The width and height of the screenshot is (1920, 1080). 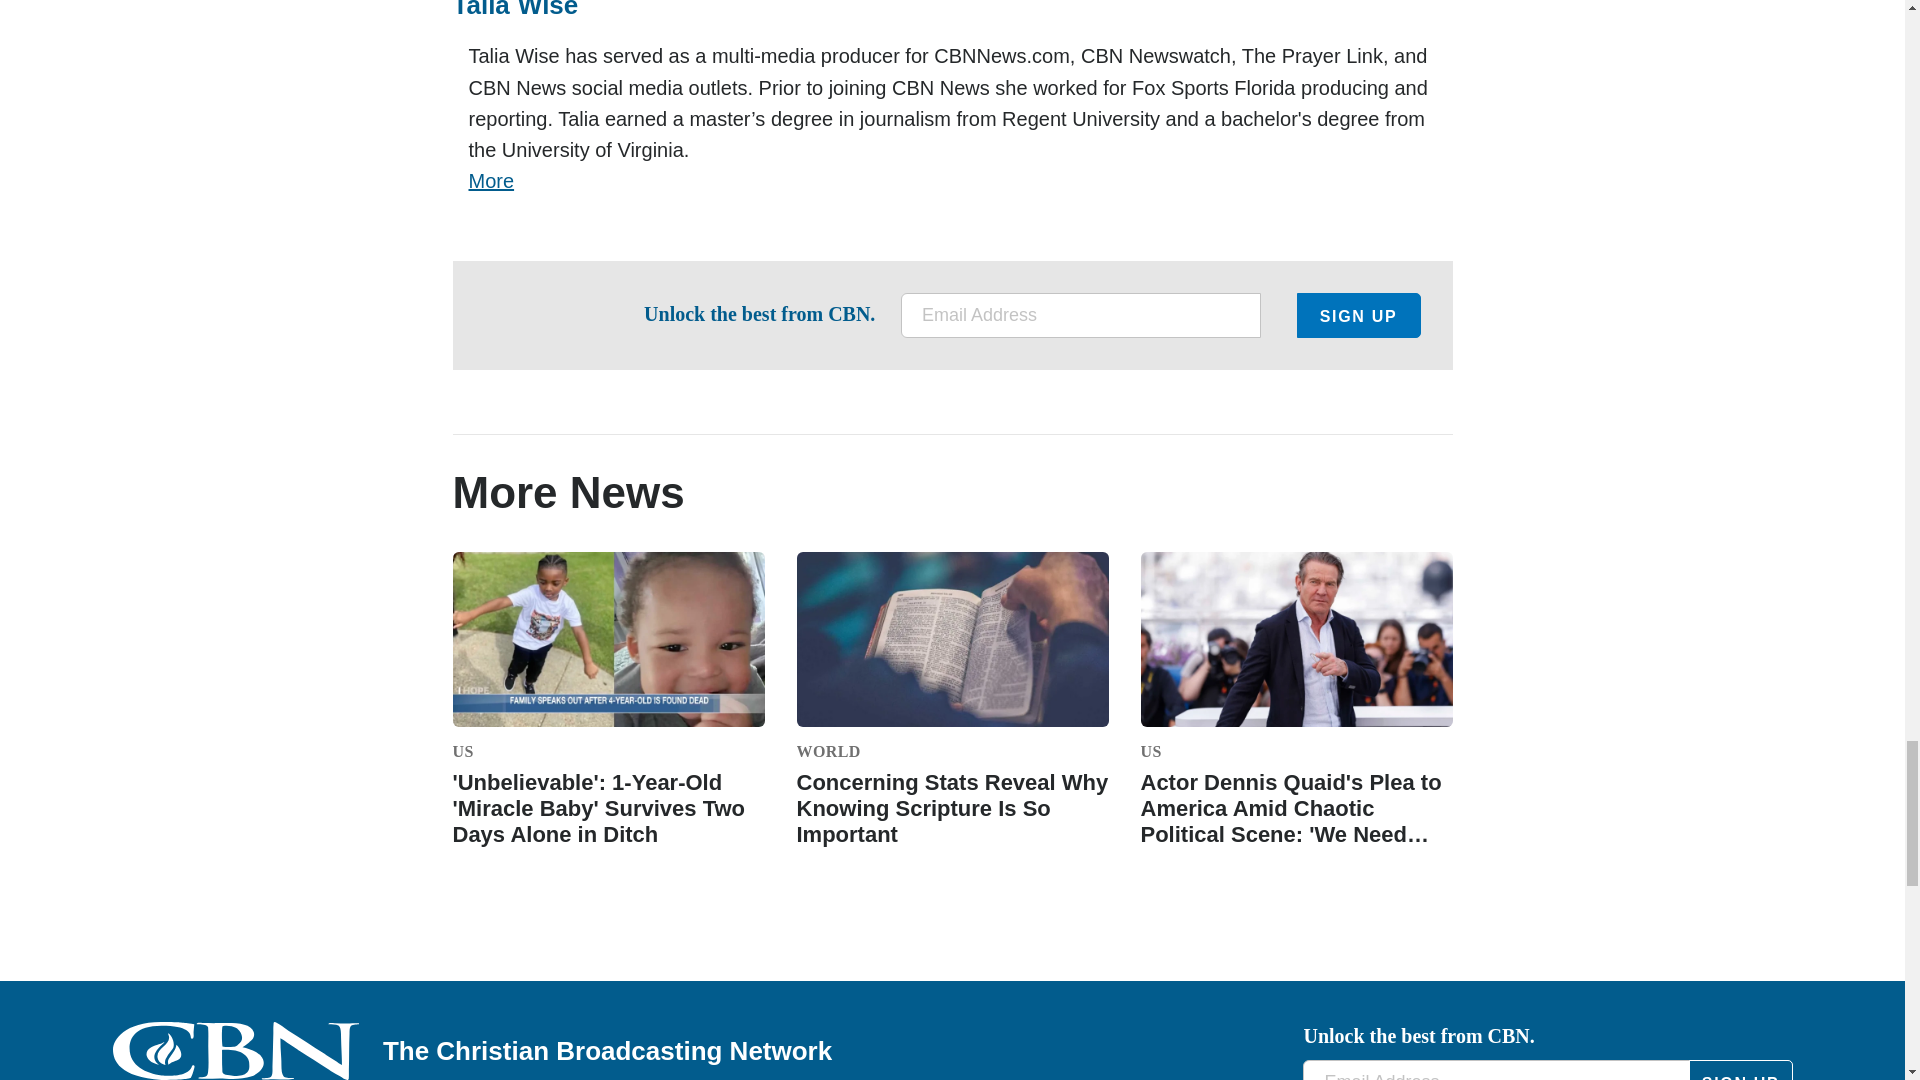 What do you see at coordinates (1741, 1070) in the screenshot?
I see `sign up` at bounding box center [1741, 1070].